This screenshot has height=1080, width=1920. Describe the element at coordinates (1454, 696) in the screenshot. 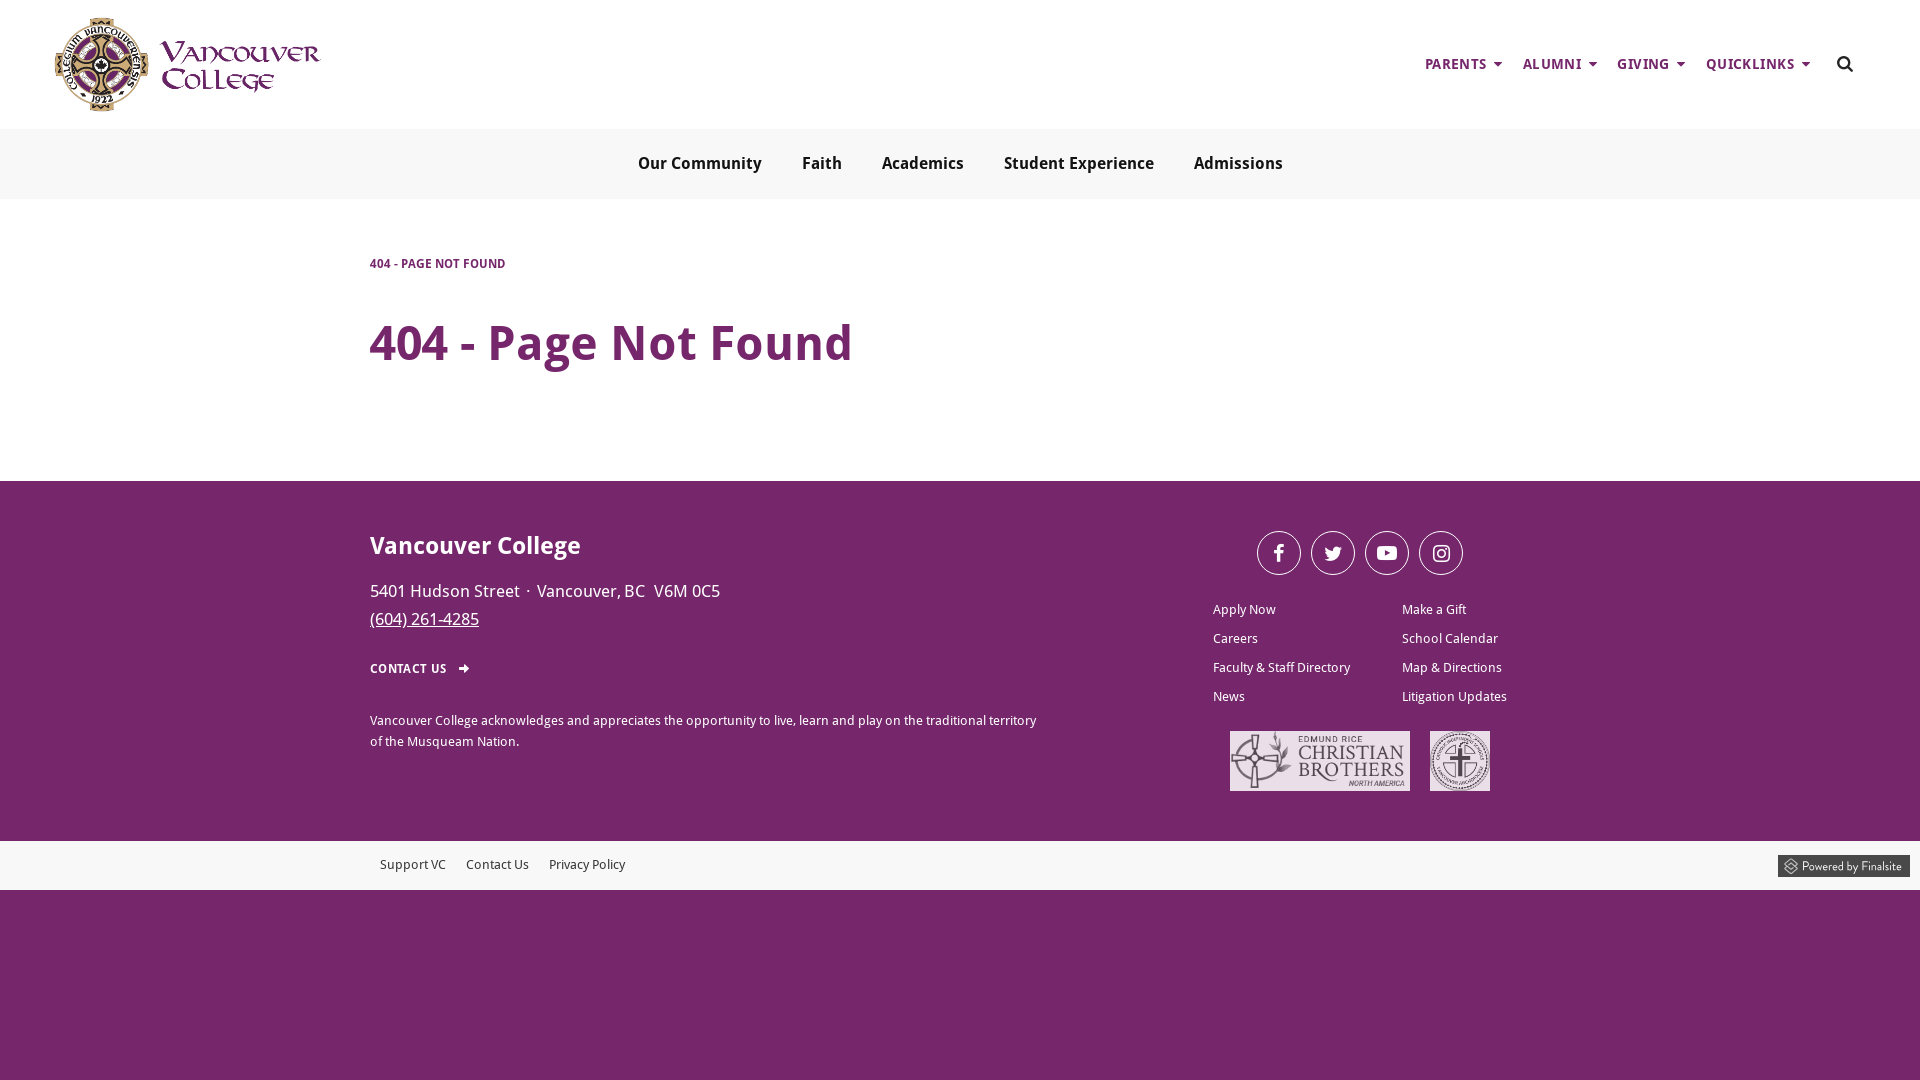

I see `Litigation Updates` at that location.